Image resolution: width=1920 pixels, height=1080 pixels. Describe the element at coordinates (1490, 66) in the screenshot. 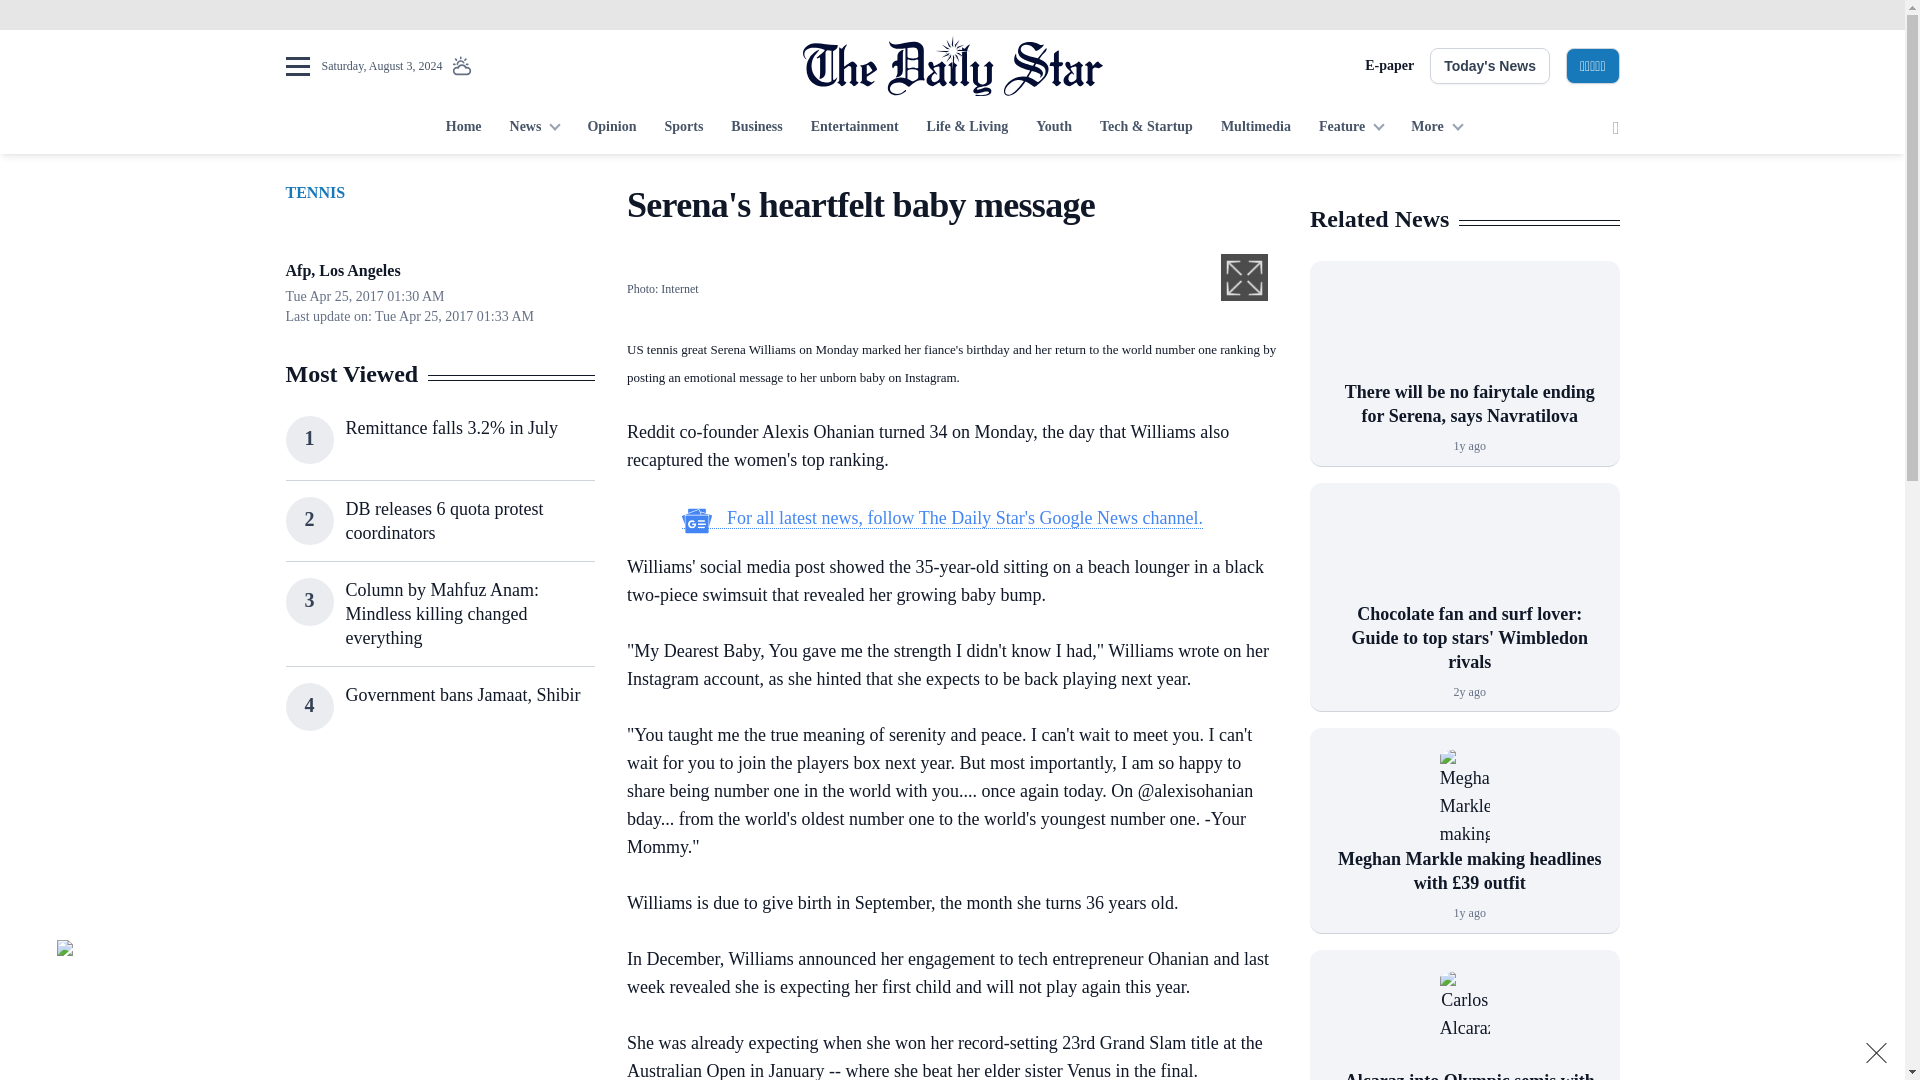

I see `Today's News` at that location.